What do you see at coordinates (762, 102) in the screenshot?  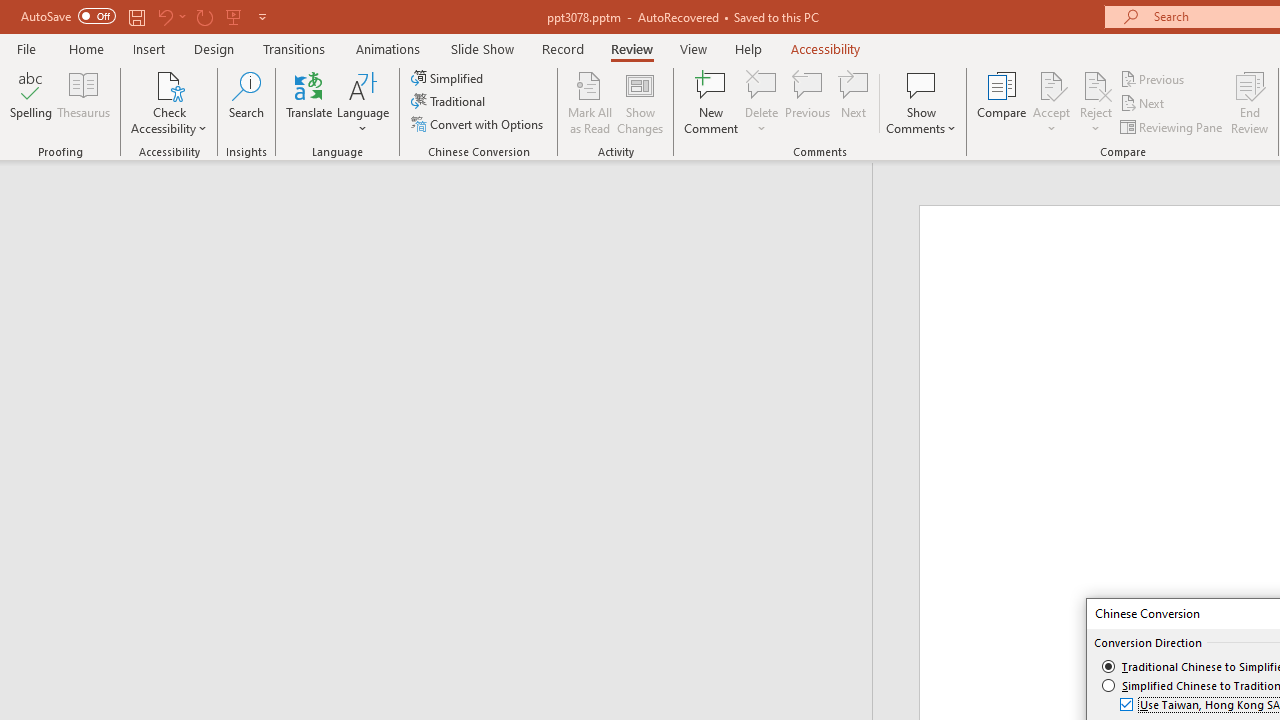 I see `Delete` at bounding box center [762, 102].